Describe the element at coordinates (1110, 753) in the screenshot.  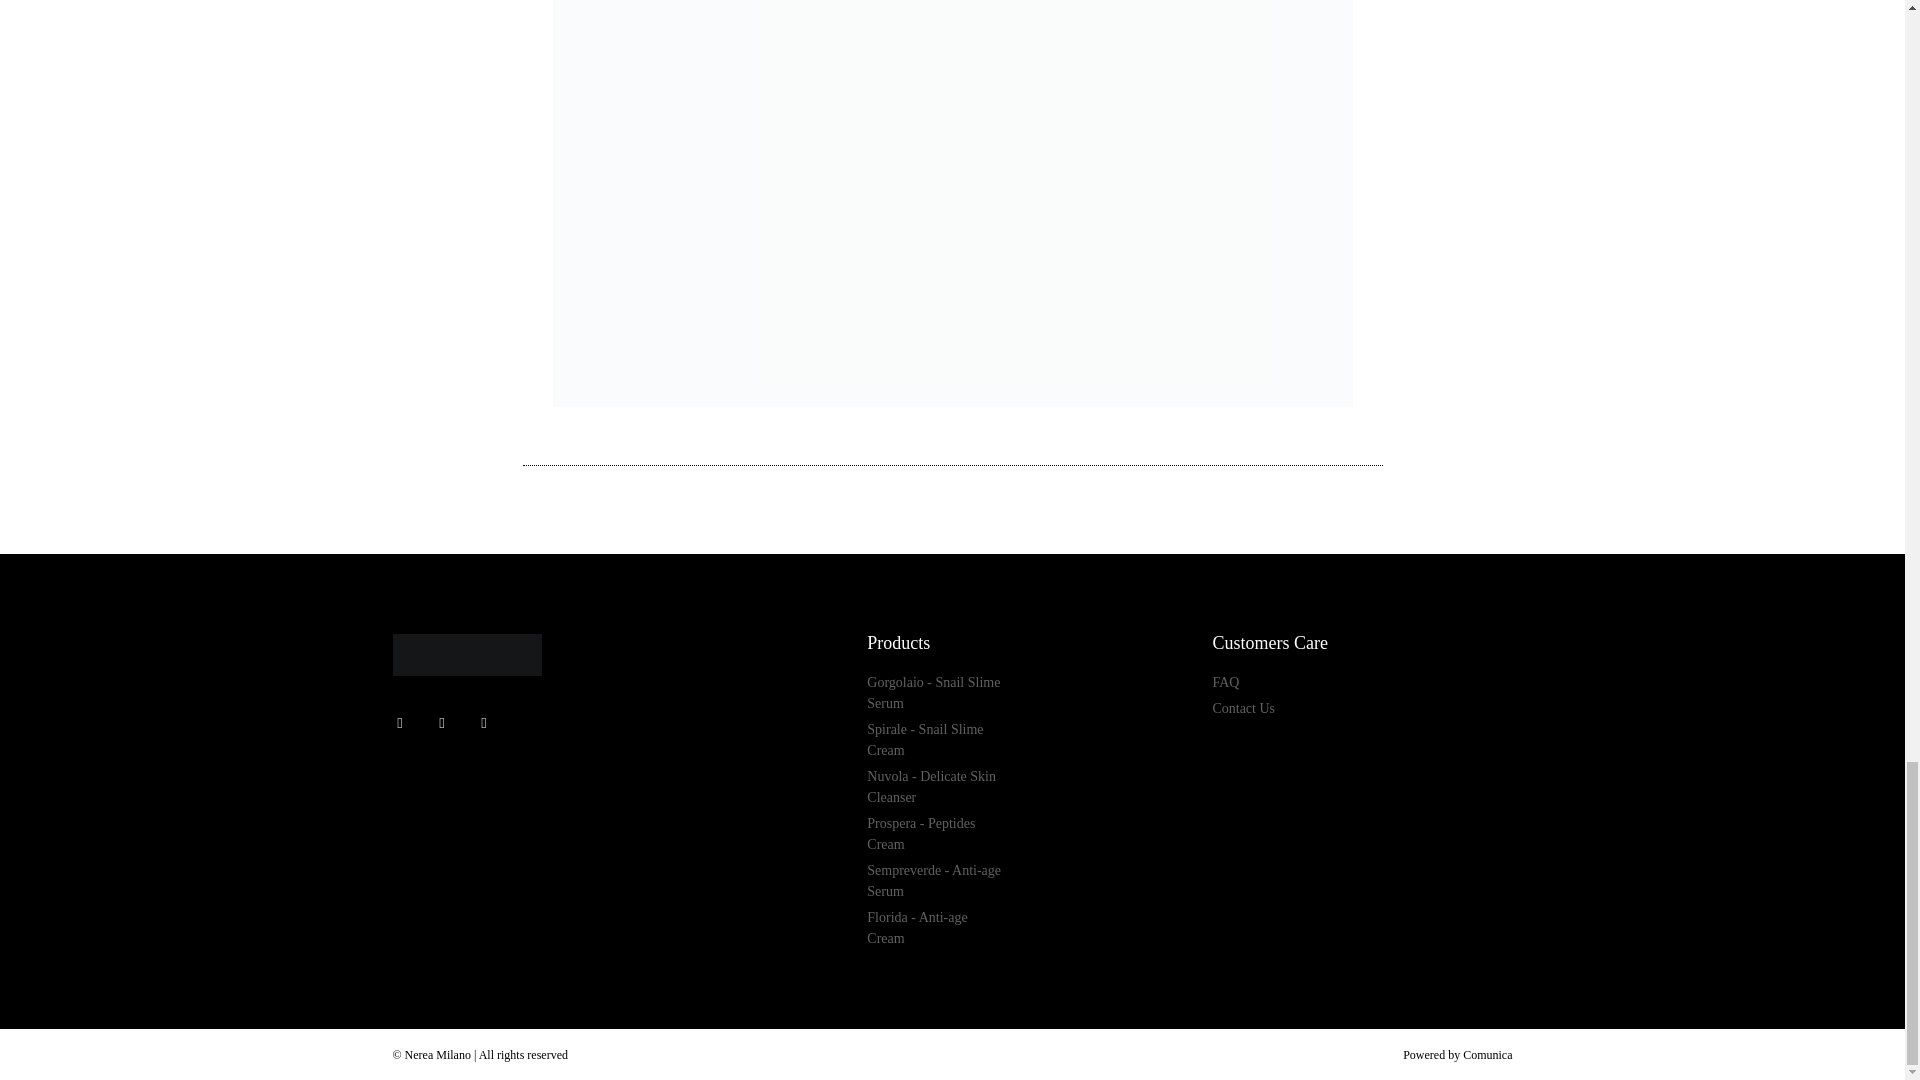
I see `Cookie Policy` at that location.